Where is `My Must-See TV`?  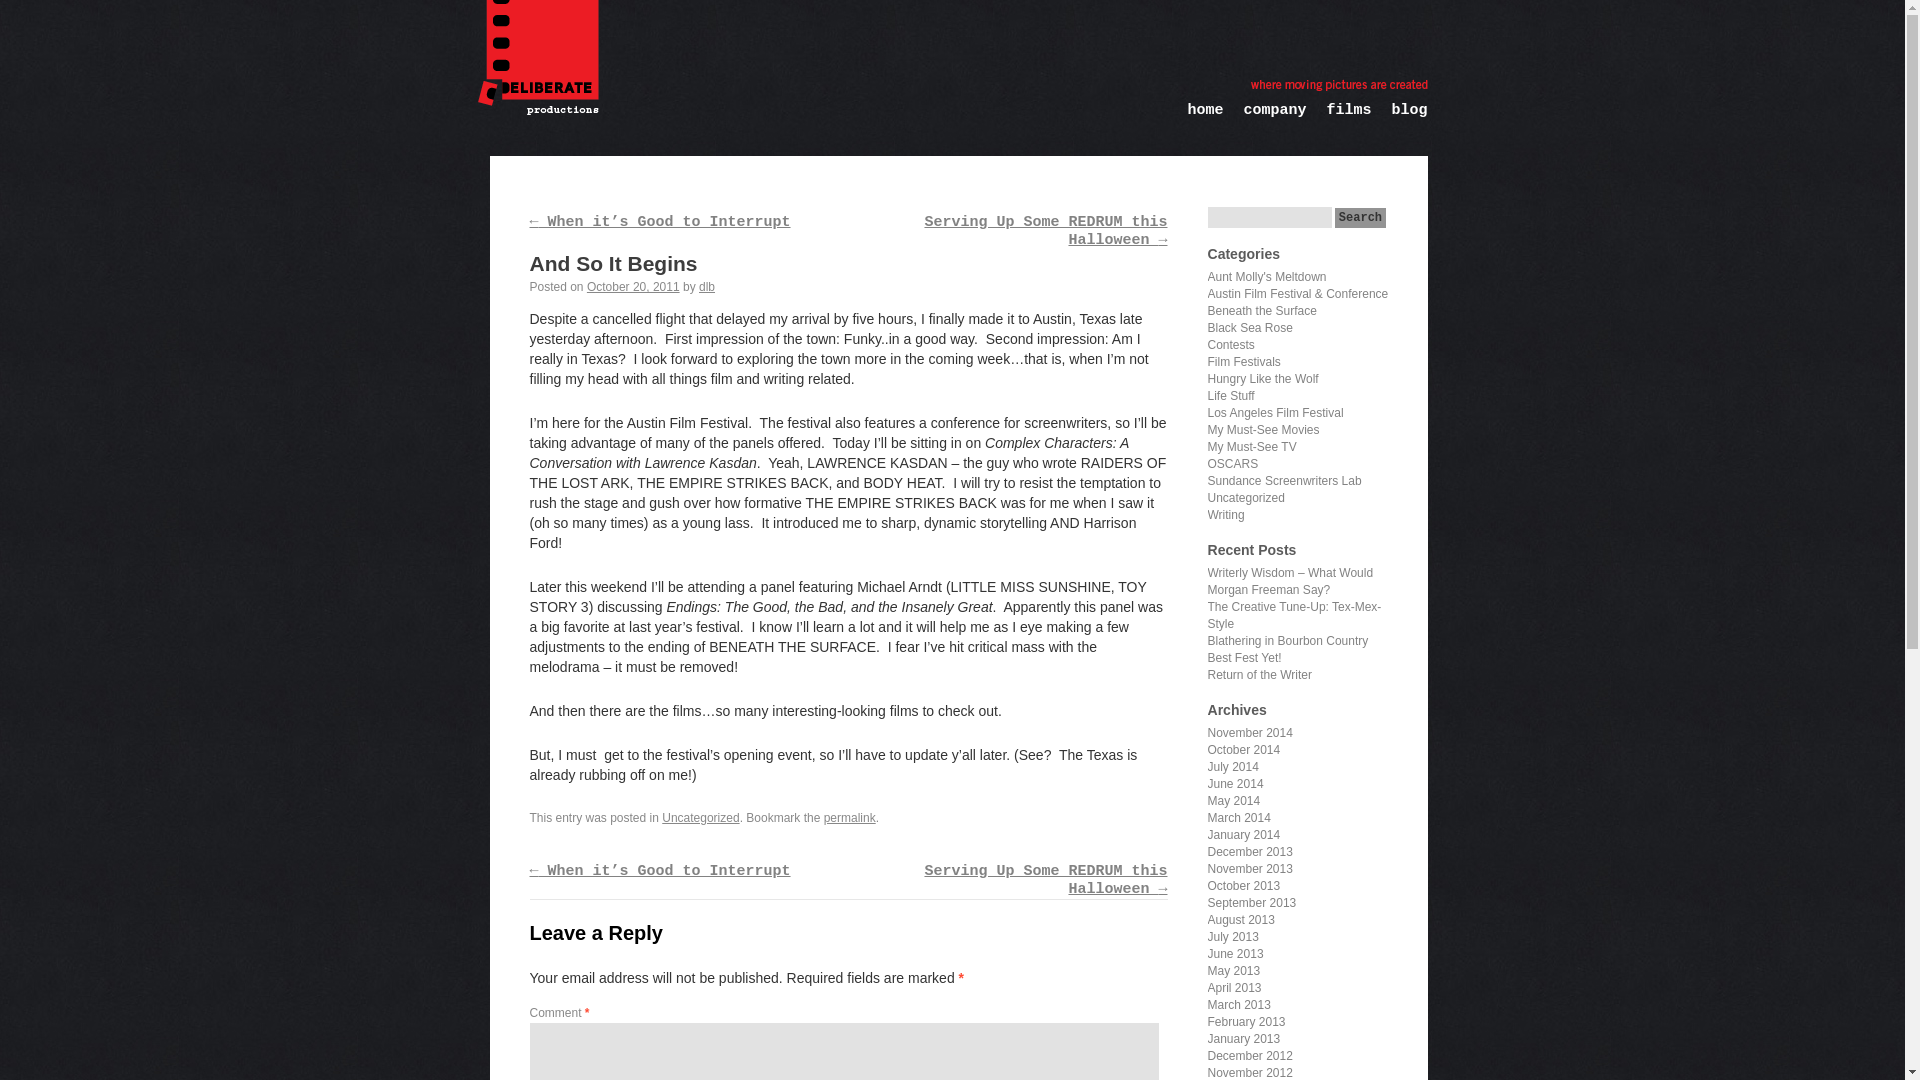 My Must-See TV is located at coordinates (1252, 446).